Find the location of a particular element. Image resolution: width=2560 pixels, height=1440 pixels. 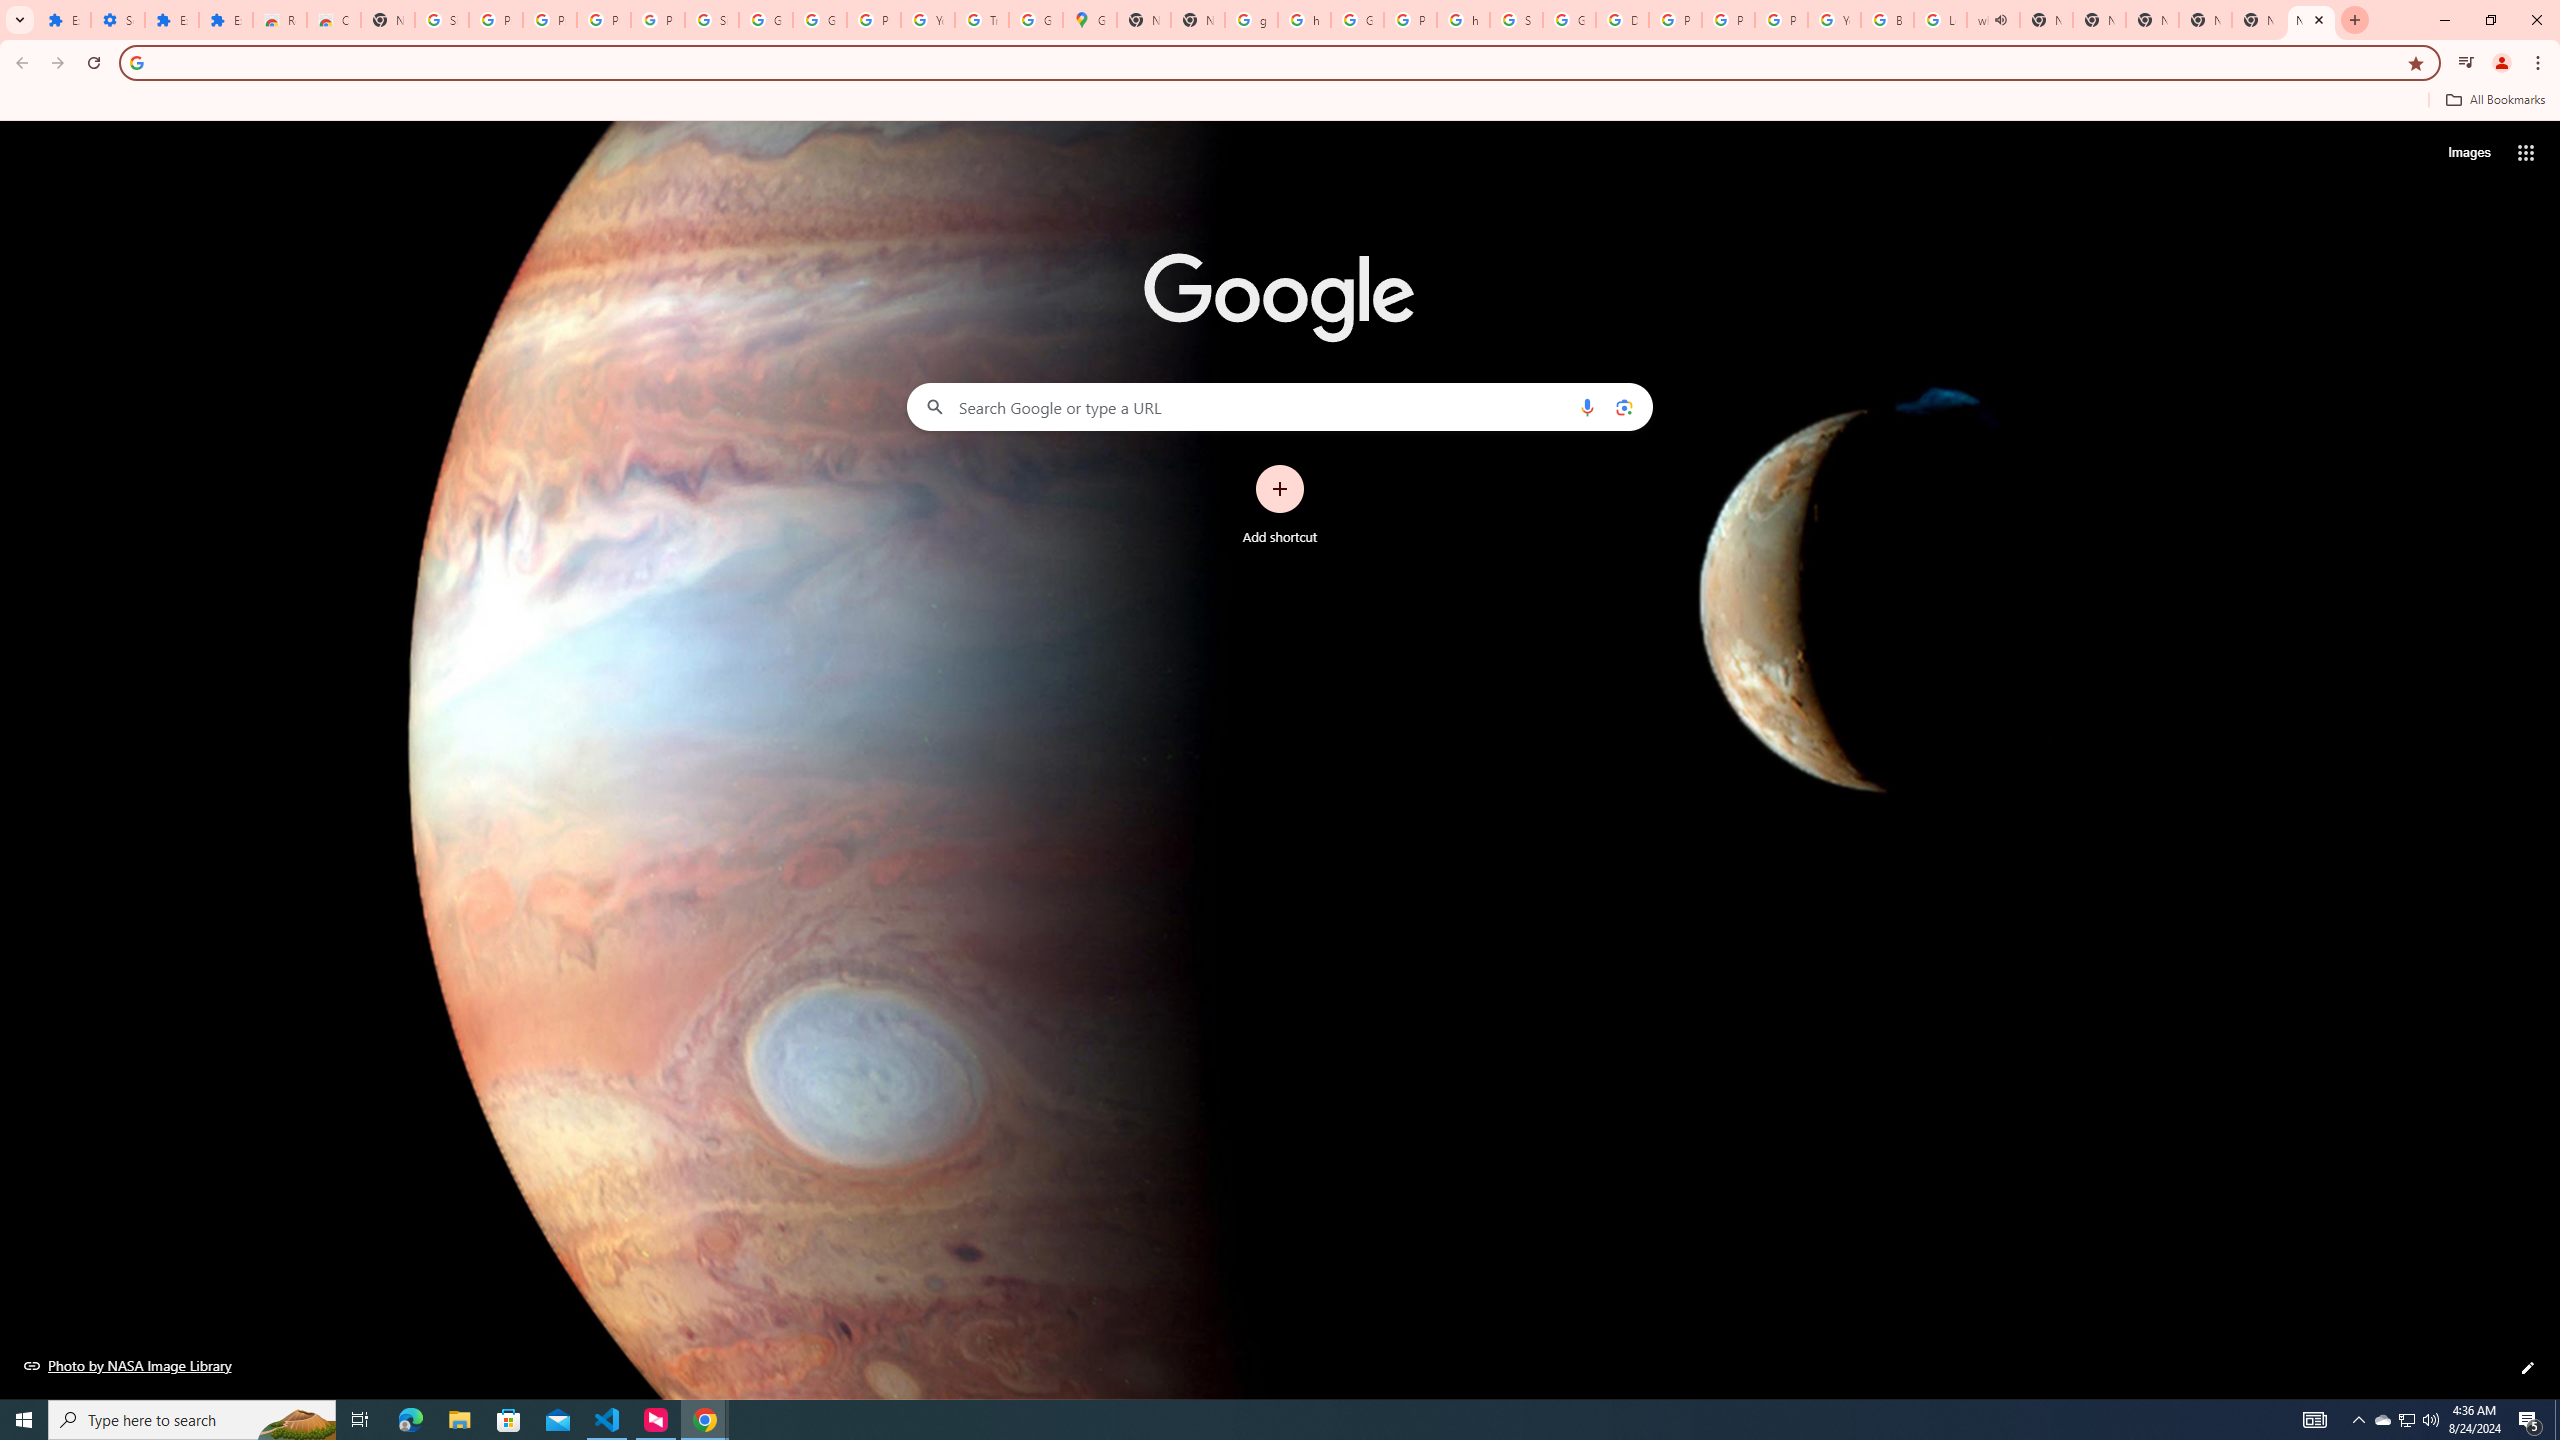

Search icon is located at coordinates (136, 62).